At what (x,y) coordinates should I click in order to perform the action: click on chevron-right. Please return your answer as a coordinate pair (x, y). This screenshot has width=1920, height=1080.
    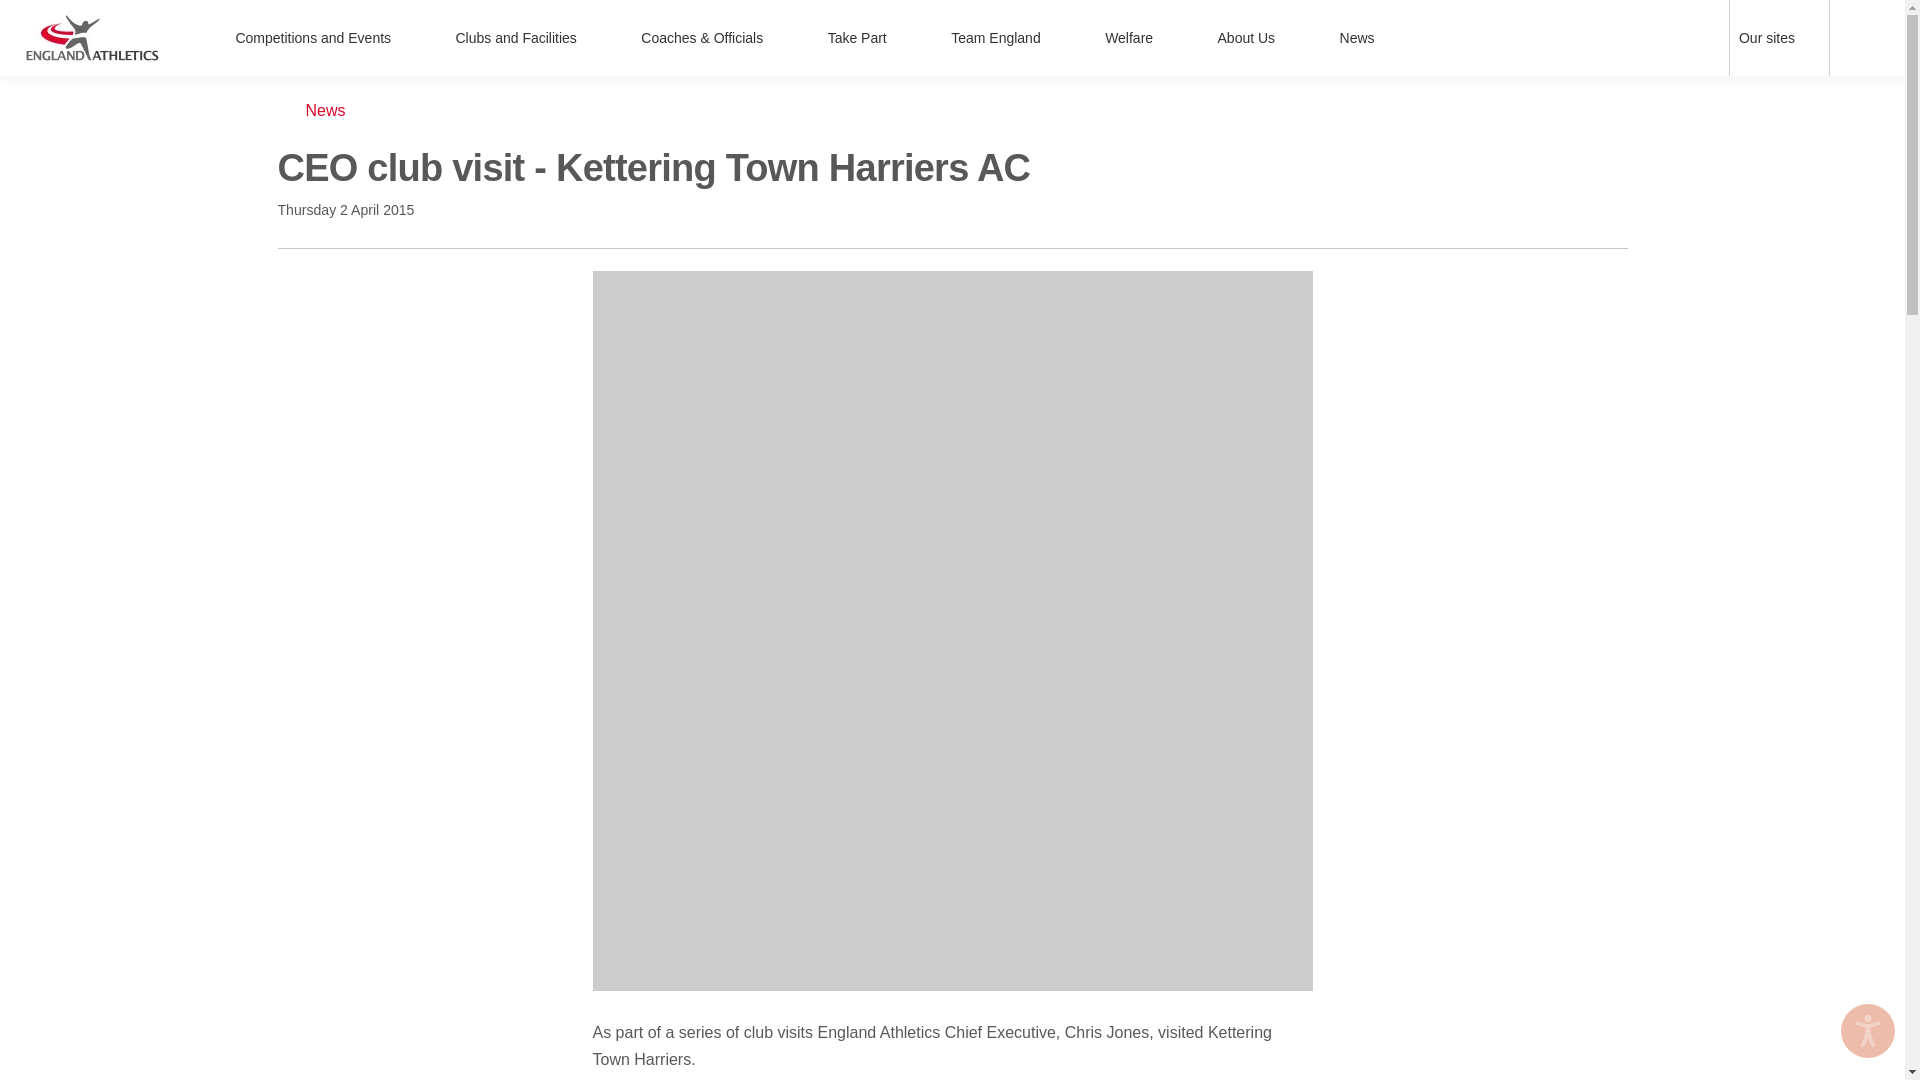
    Looking at the image, I should click on (1058, 38).